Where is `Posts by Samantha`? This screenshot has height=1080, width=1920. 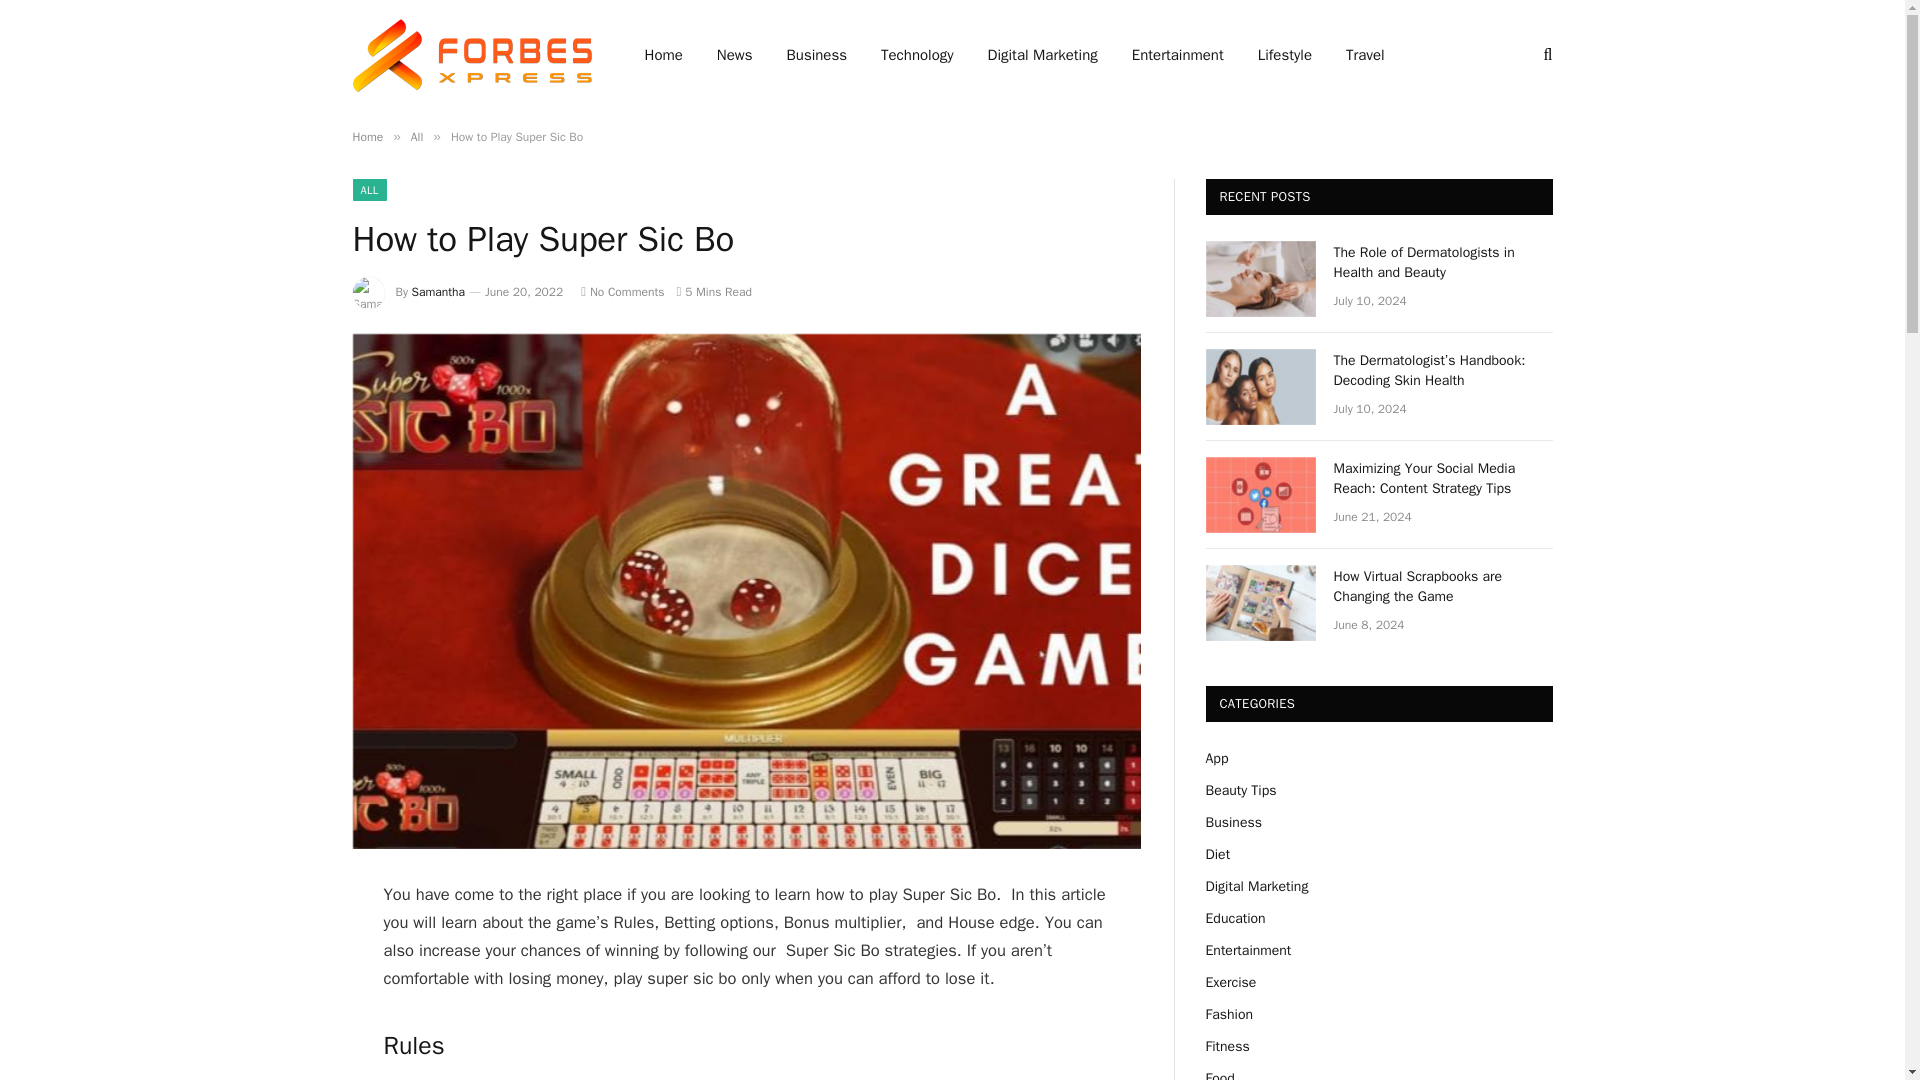
Posts by Samantha is located at coordinates (438, 292).